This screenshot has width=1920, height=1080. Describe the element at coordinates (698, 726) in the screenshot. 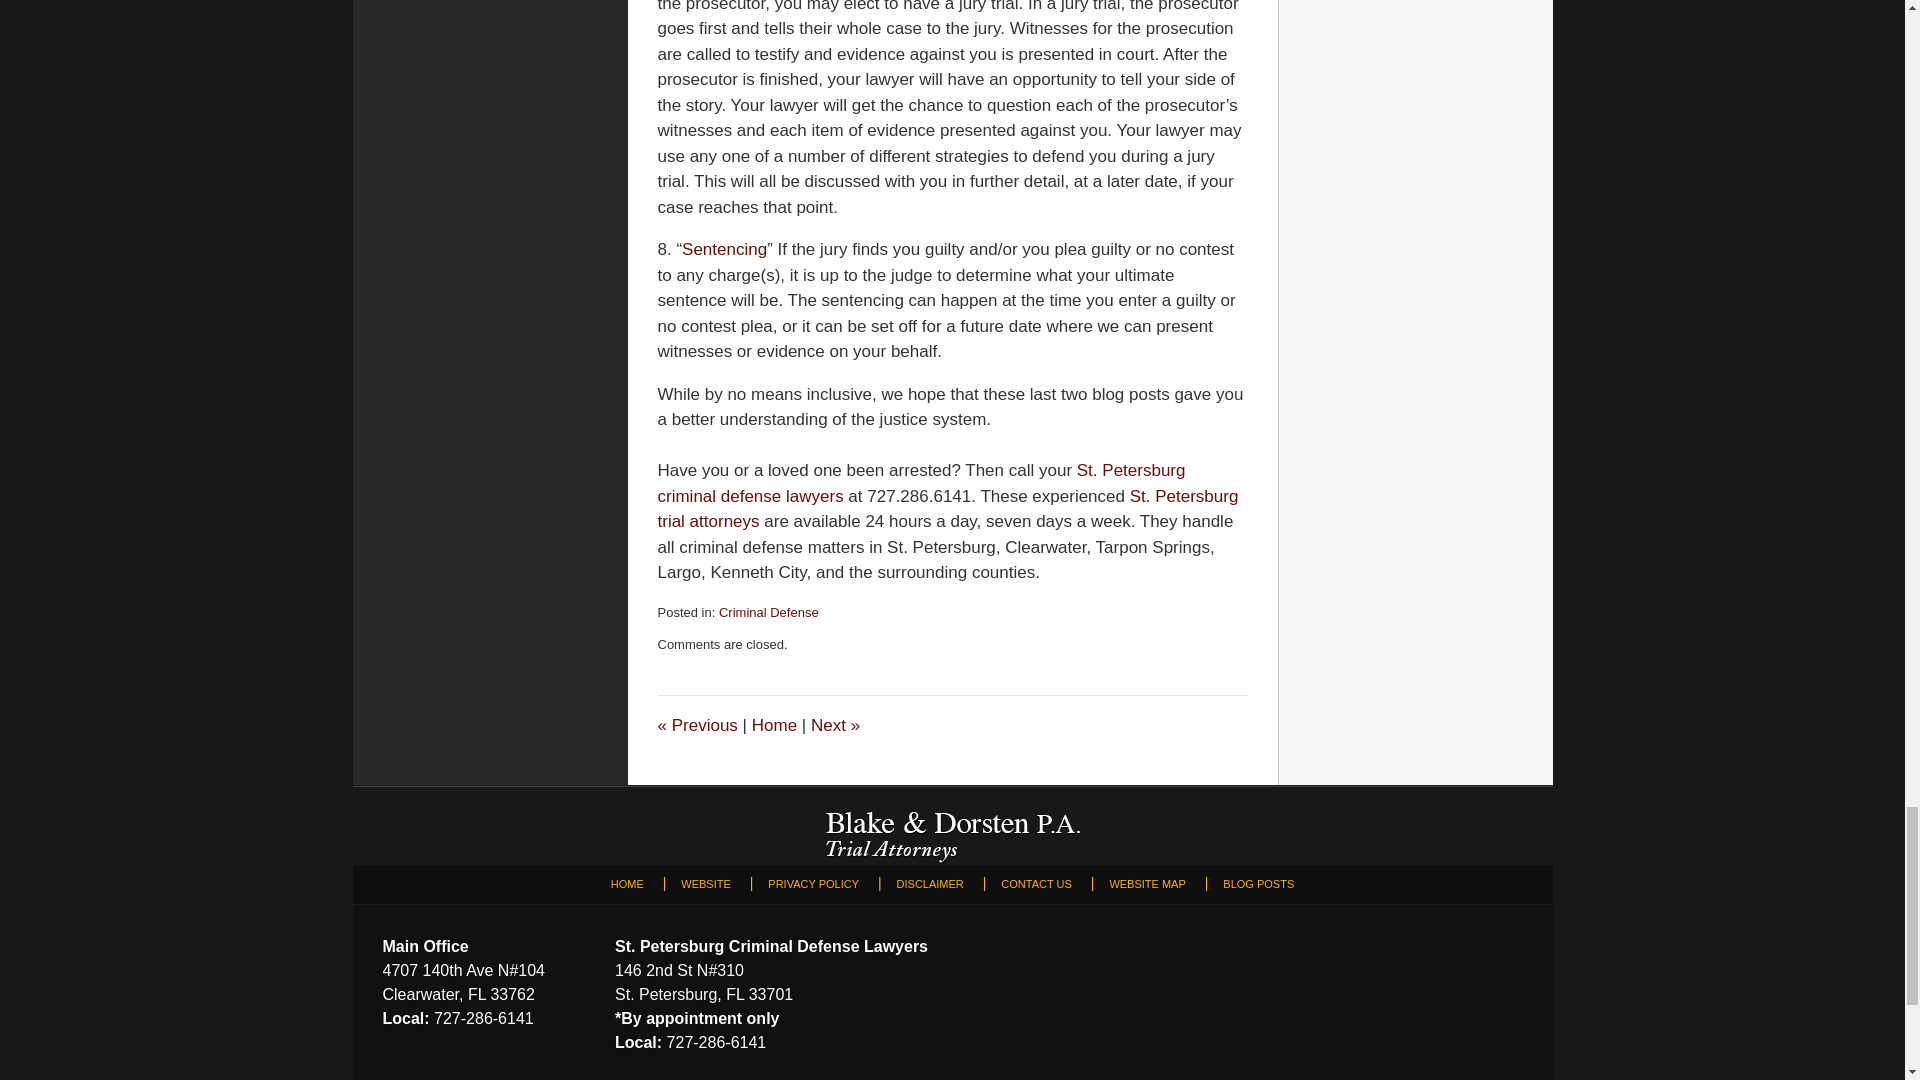

I see `What you need to know about your Florida DUI` at that location.